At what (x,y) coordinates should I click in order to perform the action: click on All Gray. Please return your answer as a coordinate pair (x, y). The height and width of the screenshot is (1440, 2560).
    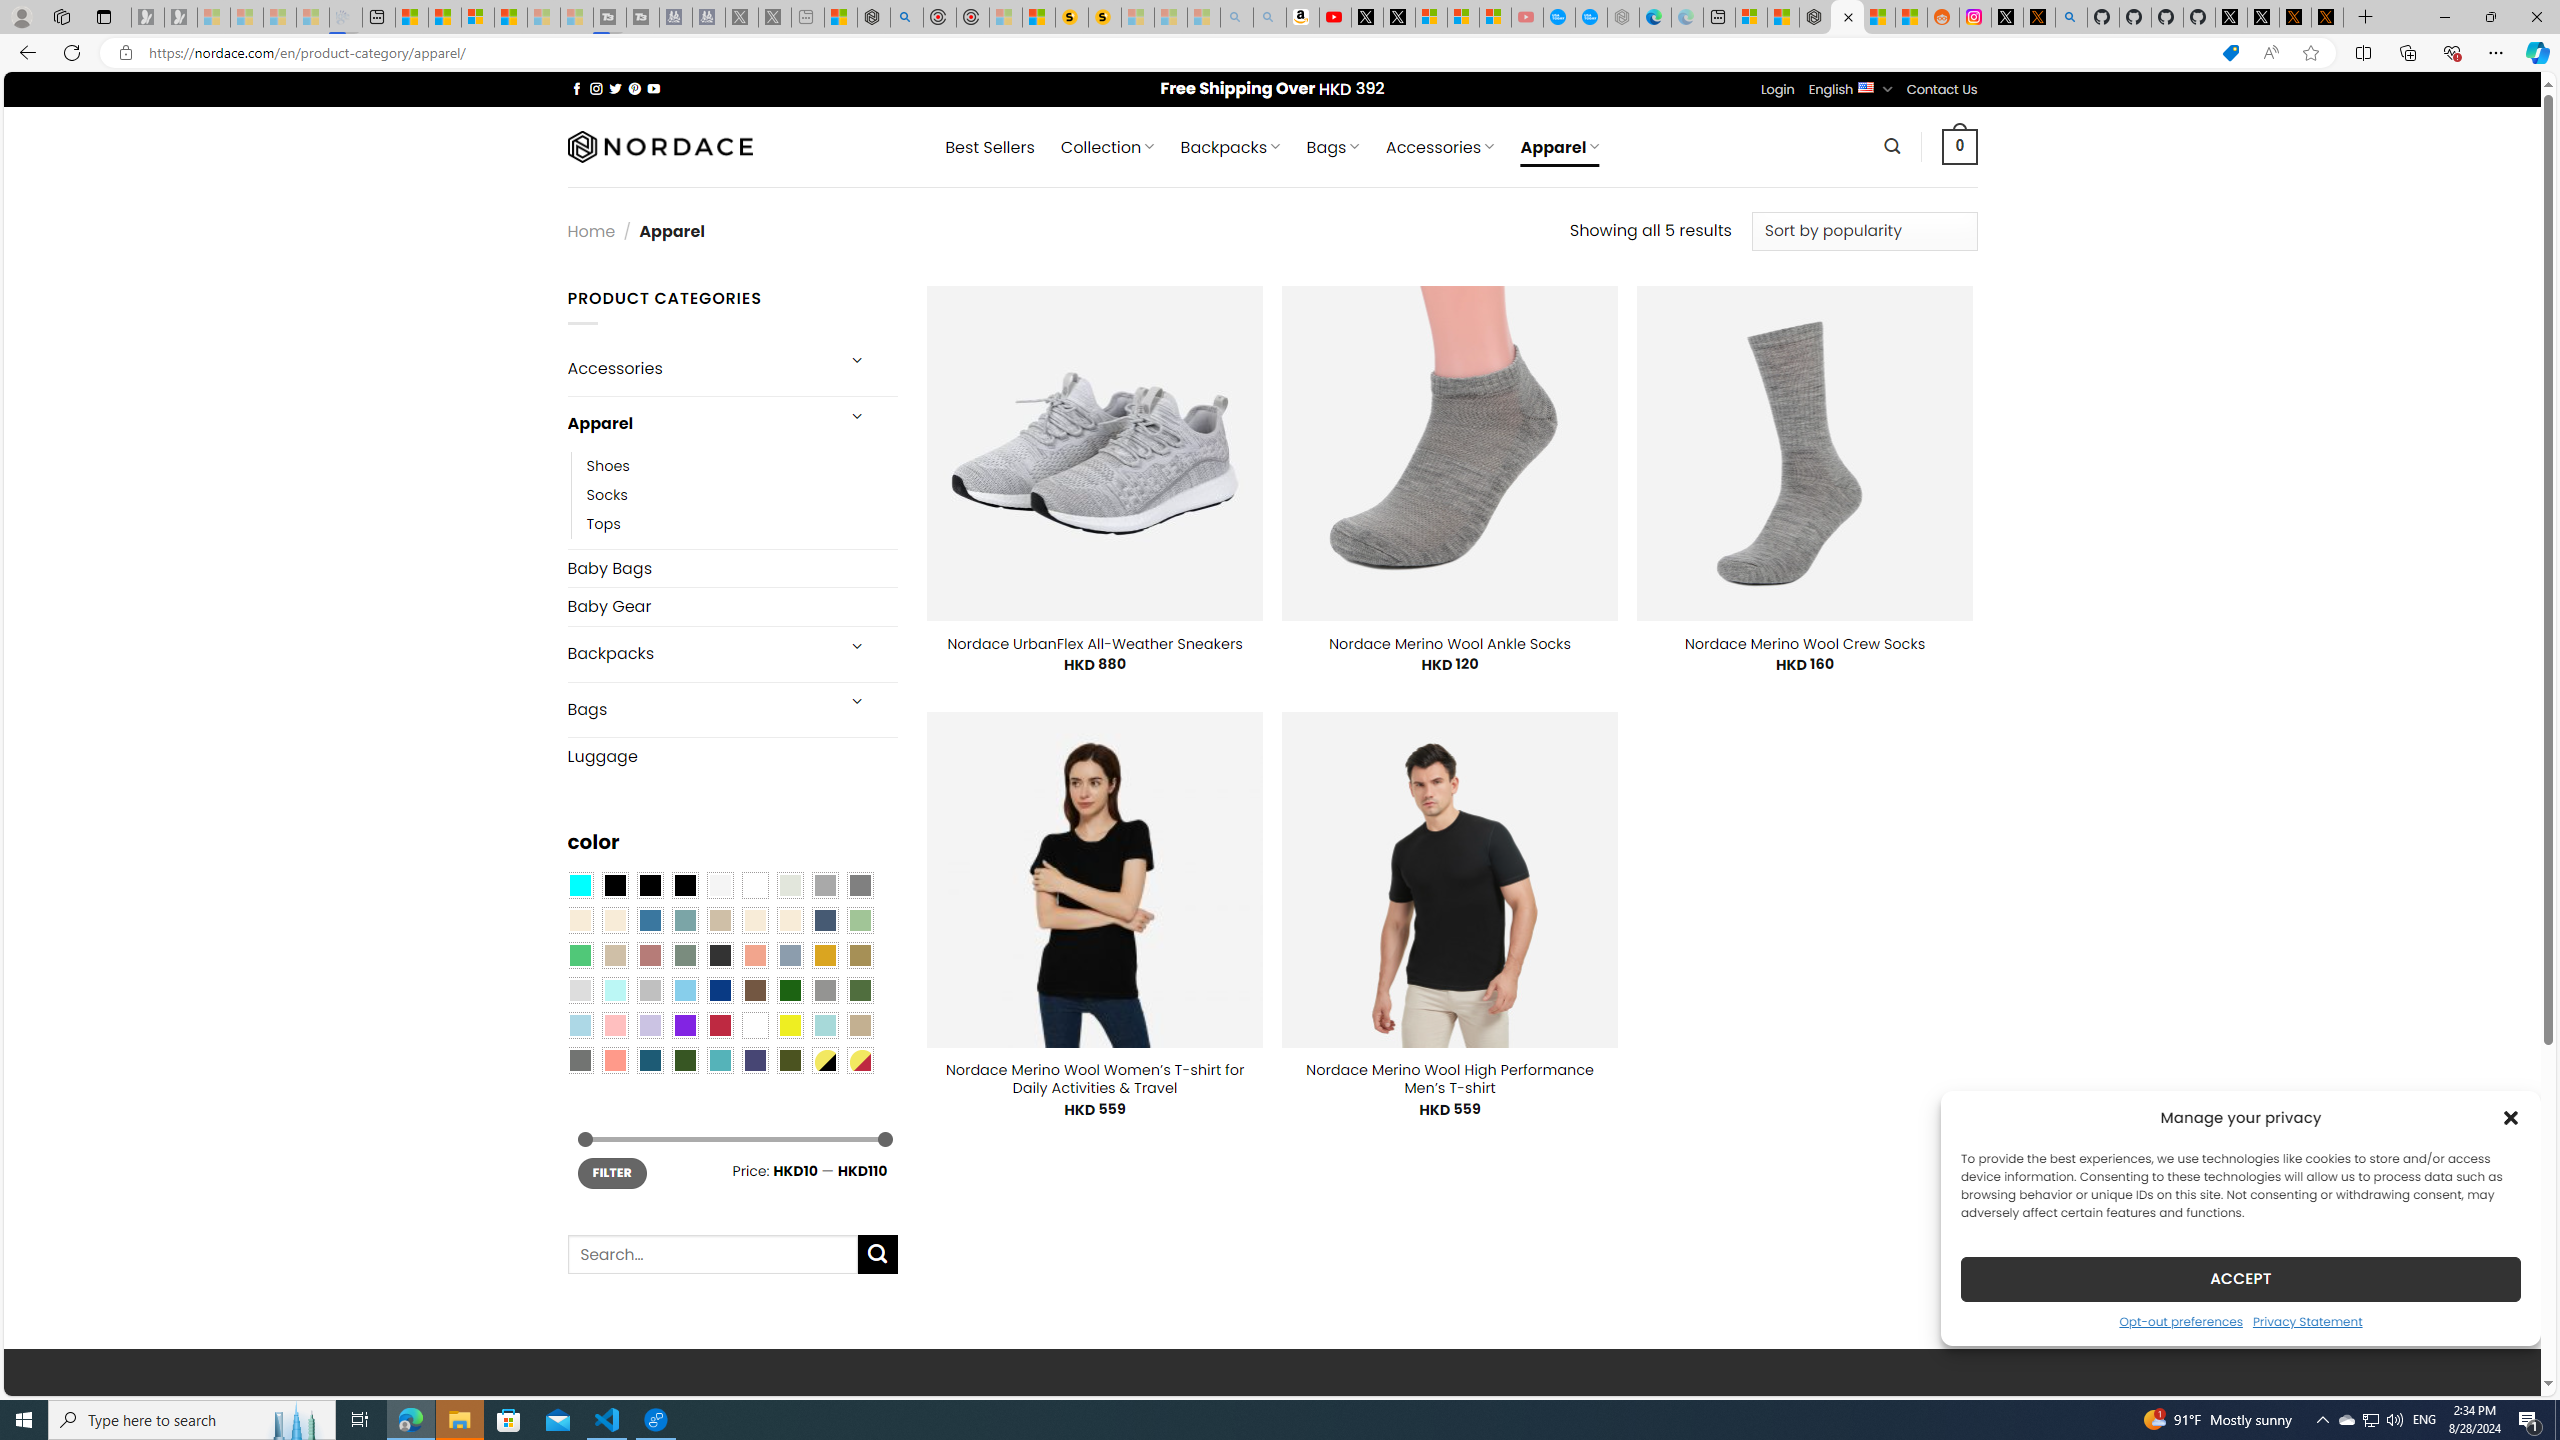
    Looking at the image, I should click on (860, 885).